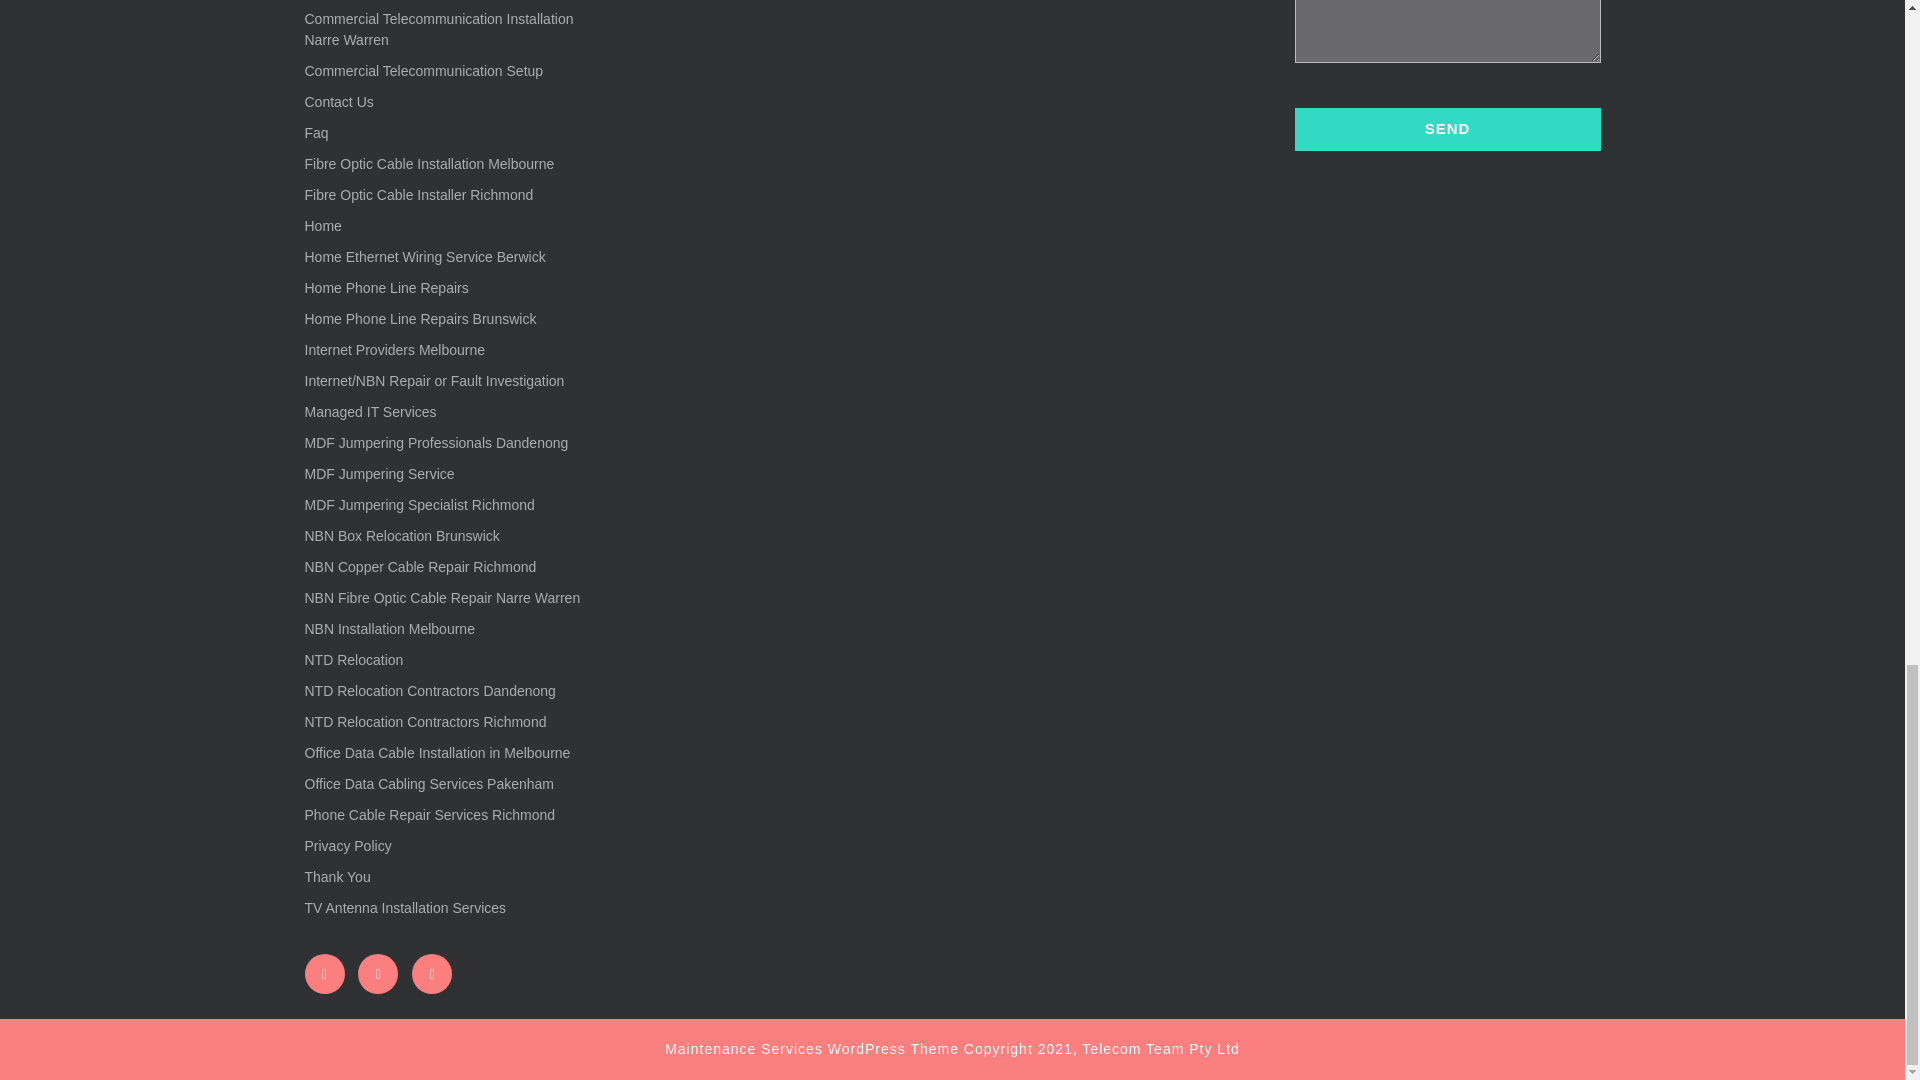 Image resolution: width=1920 pixels, height=1080 pixels. Describe the element at coordinates (1446, 130) in the screenshot. I see `Send` at that location.